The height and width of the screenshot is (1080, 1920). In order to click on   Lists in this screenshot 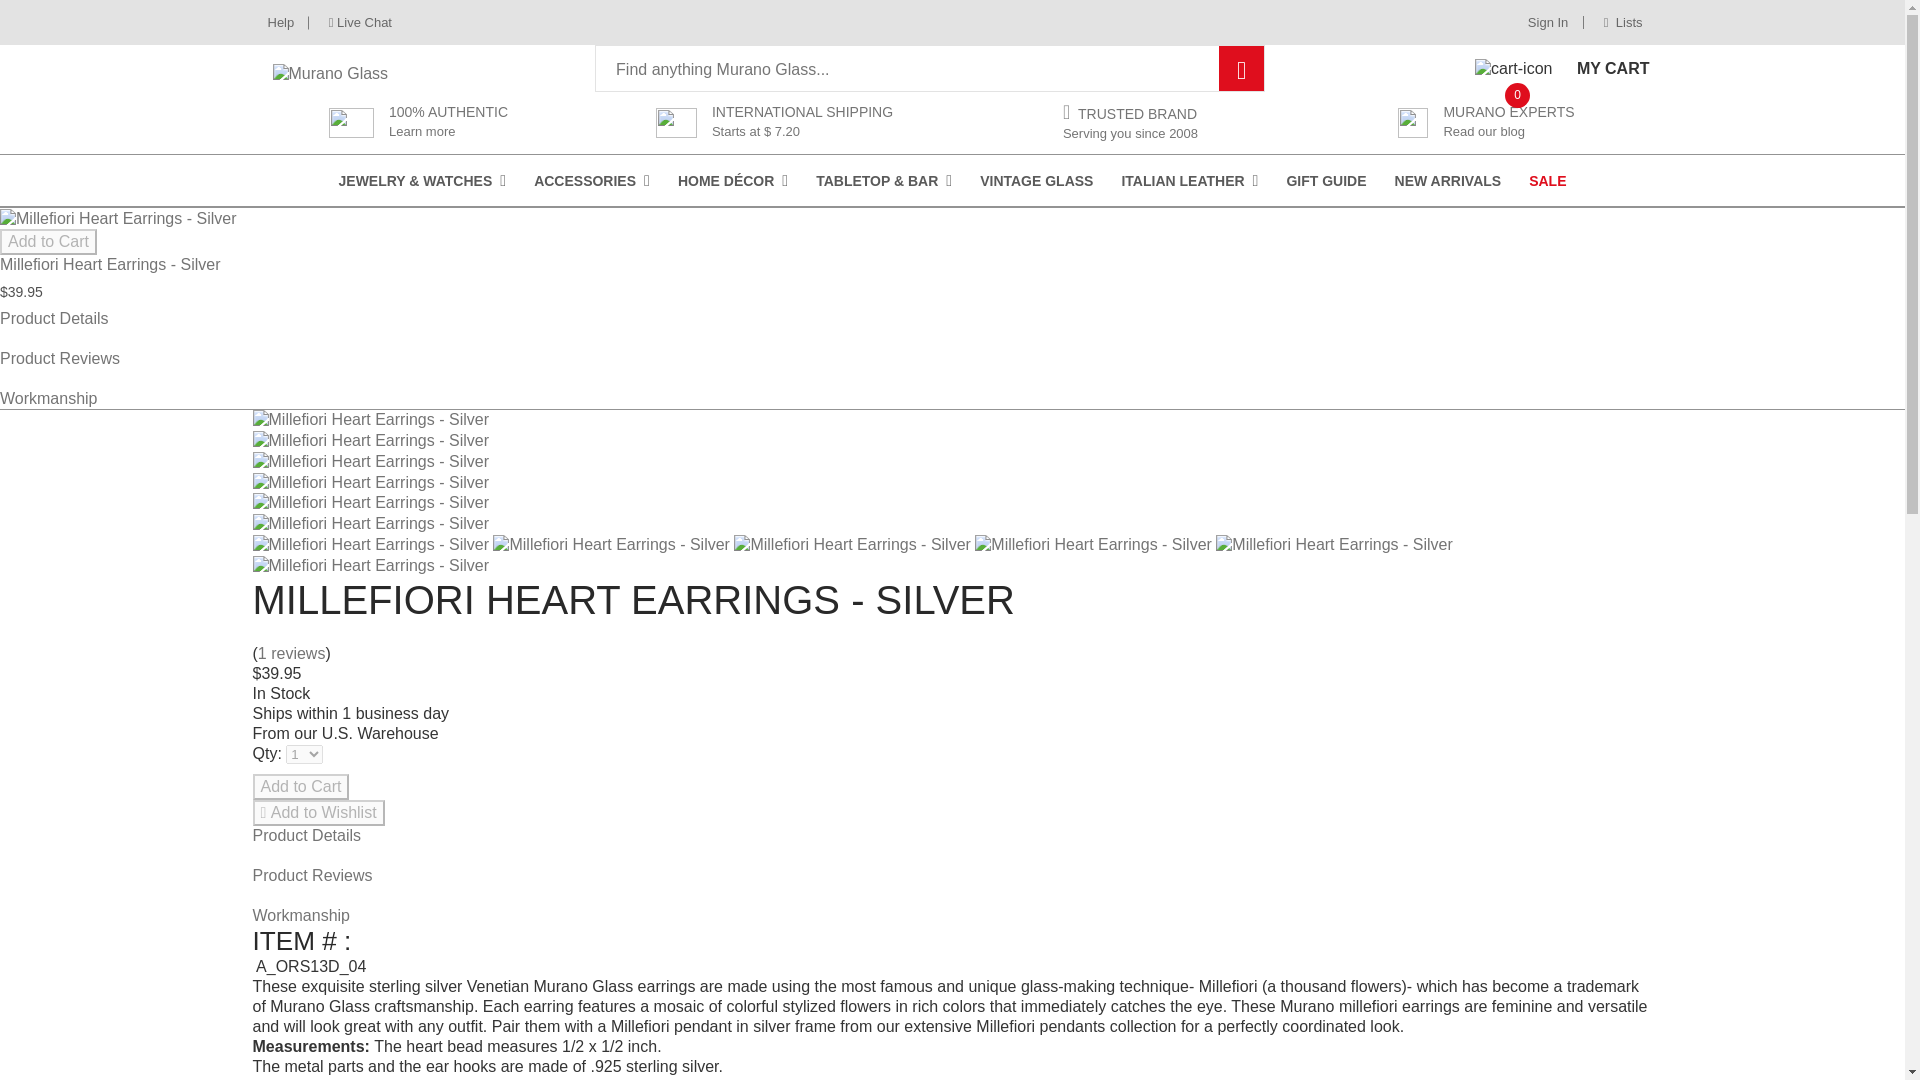, I will do `click(1616, 22)`.